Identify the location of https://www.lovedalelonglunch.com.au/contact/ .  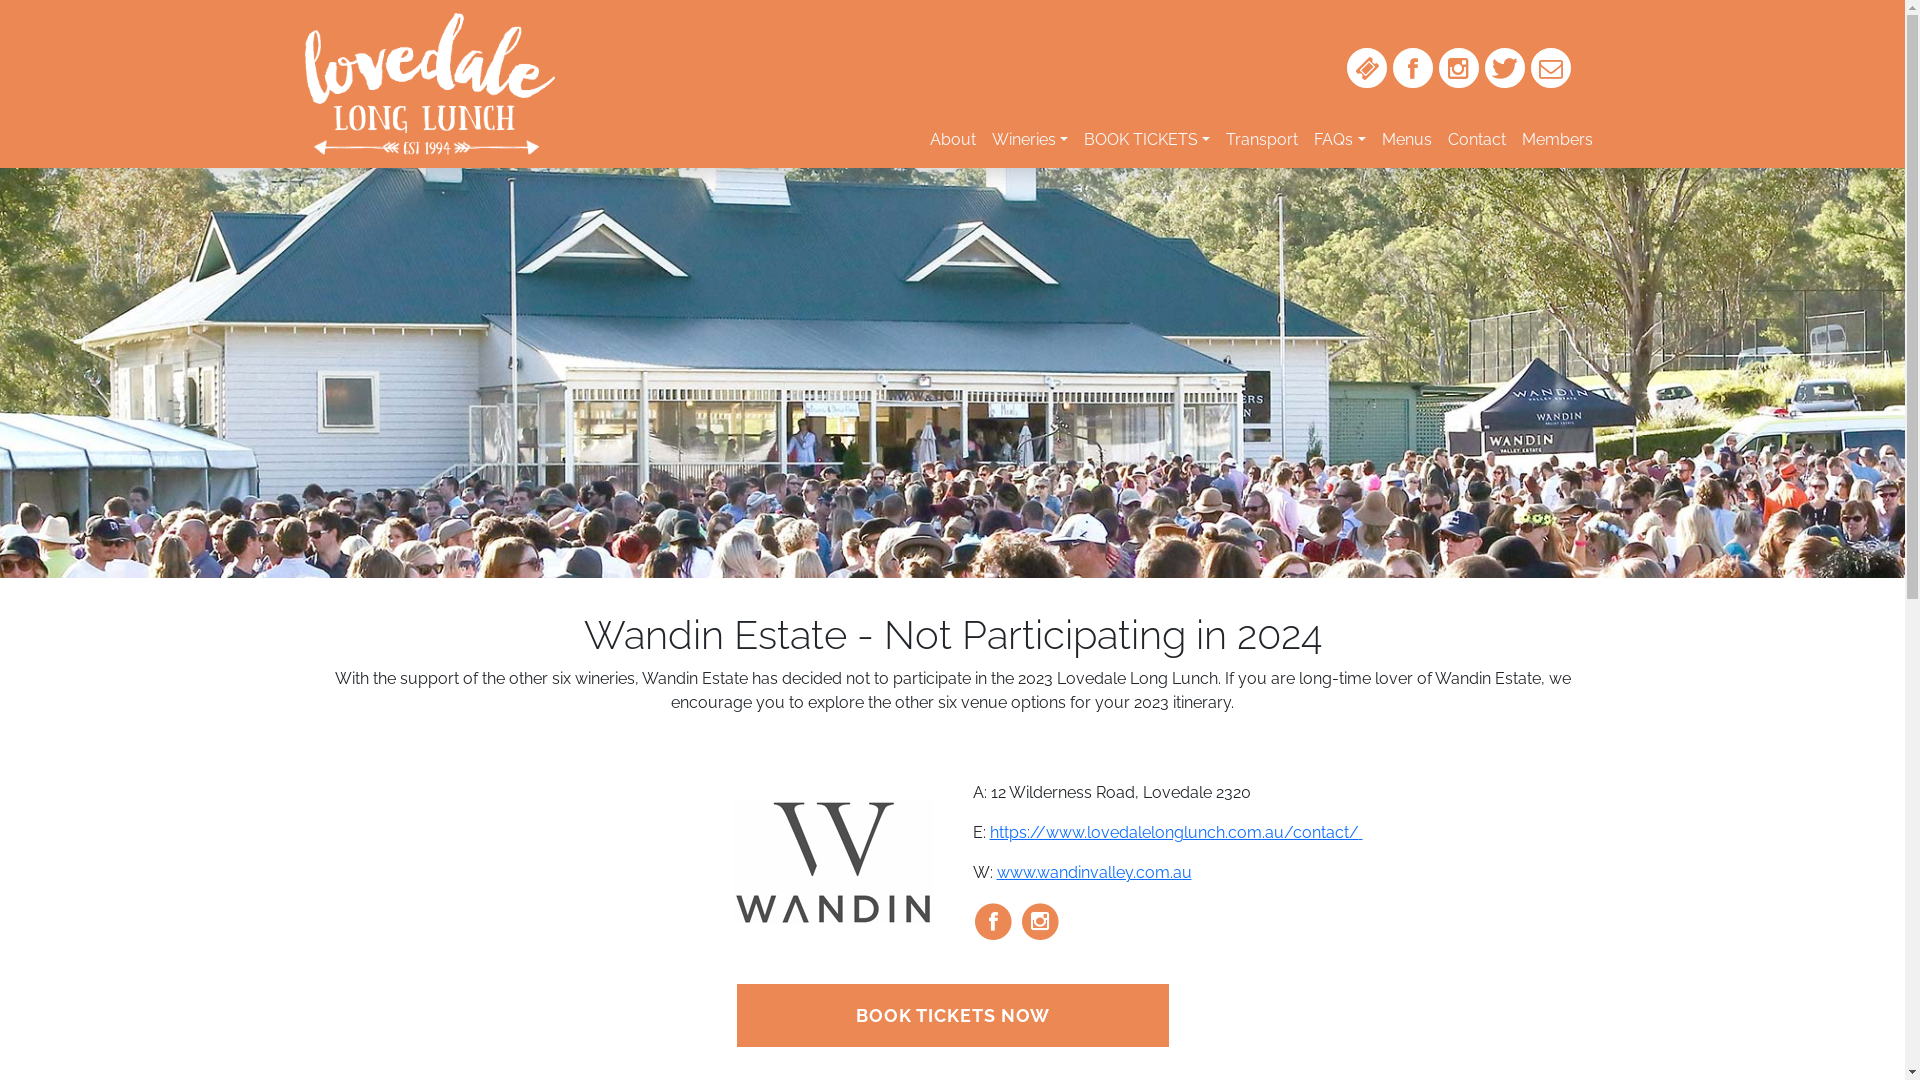
(1176, 832).